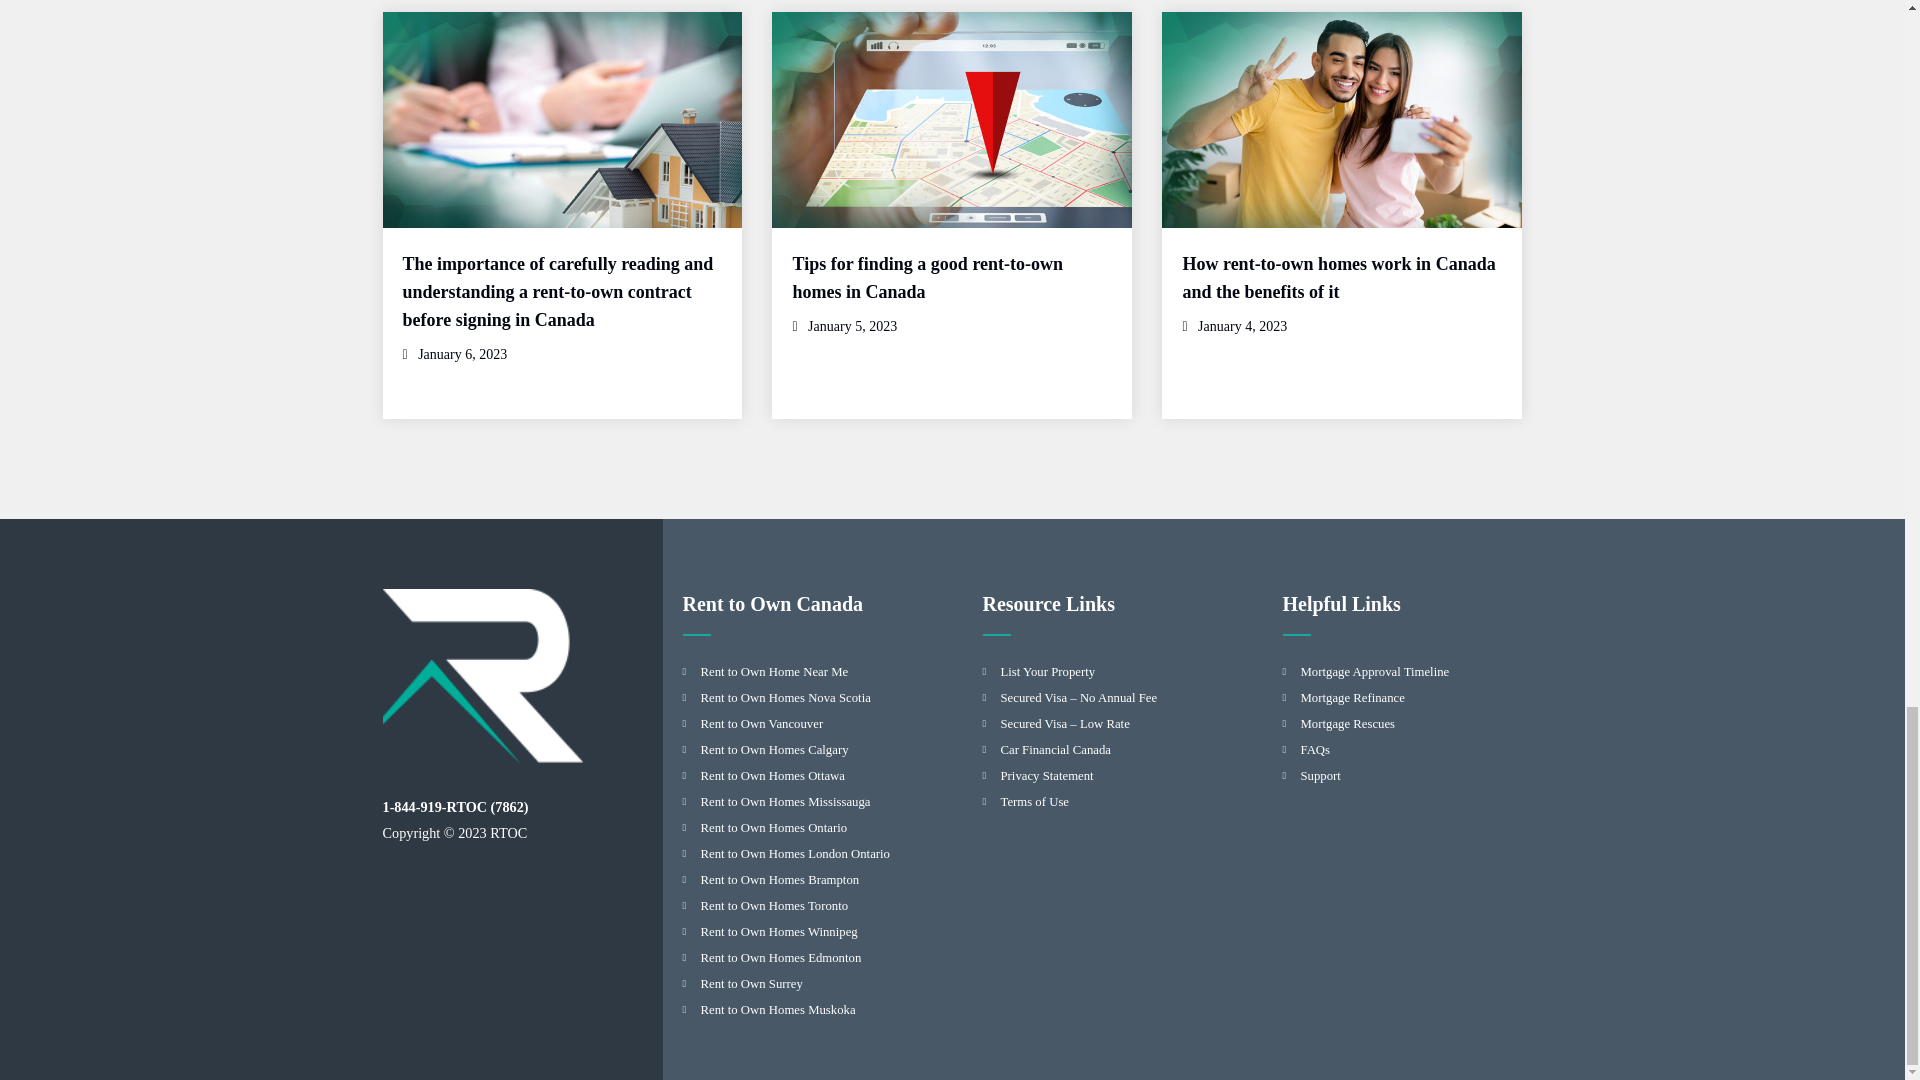 This screenshot has height=1080, width=1920. I want to click on Rent to Own Vancouver, so click(762, 724).